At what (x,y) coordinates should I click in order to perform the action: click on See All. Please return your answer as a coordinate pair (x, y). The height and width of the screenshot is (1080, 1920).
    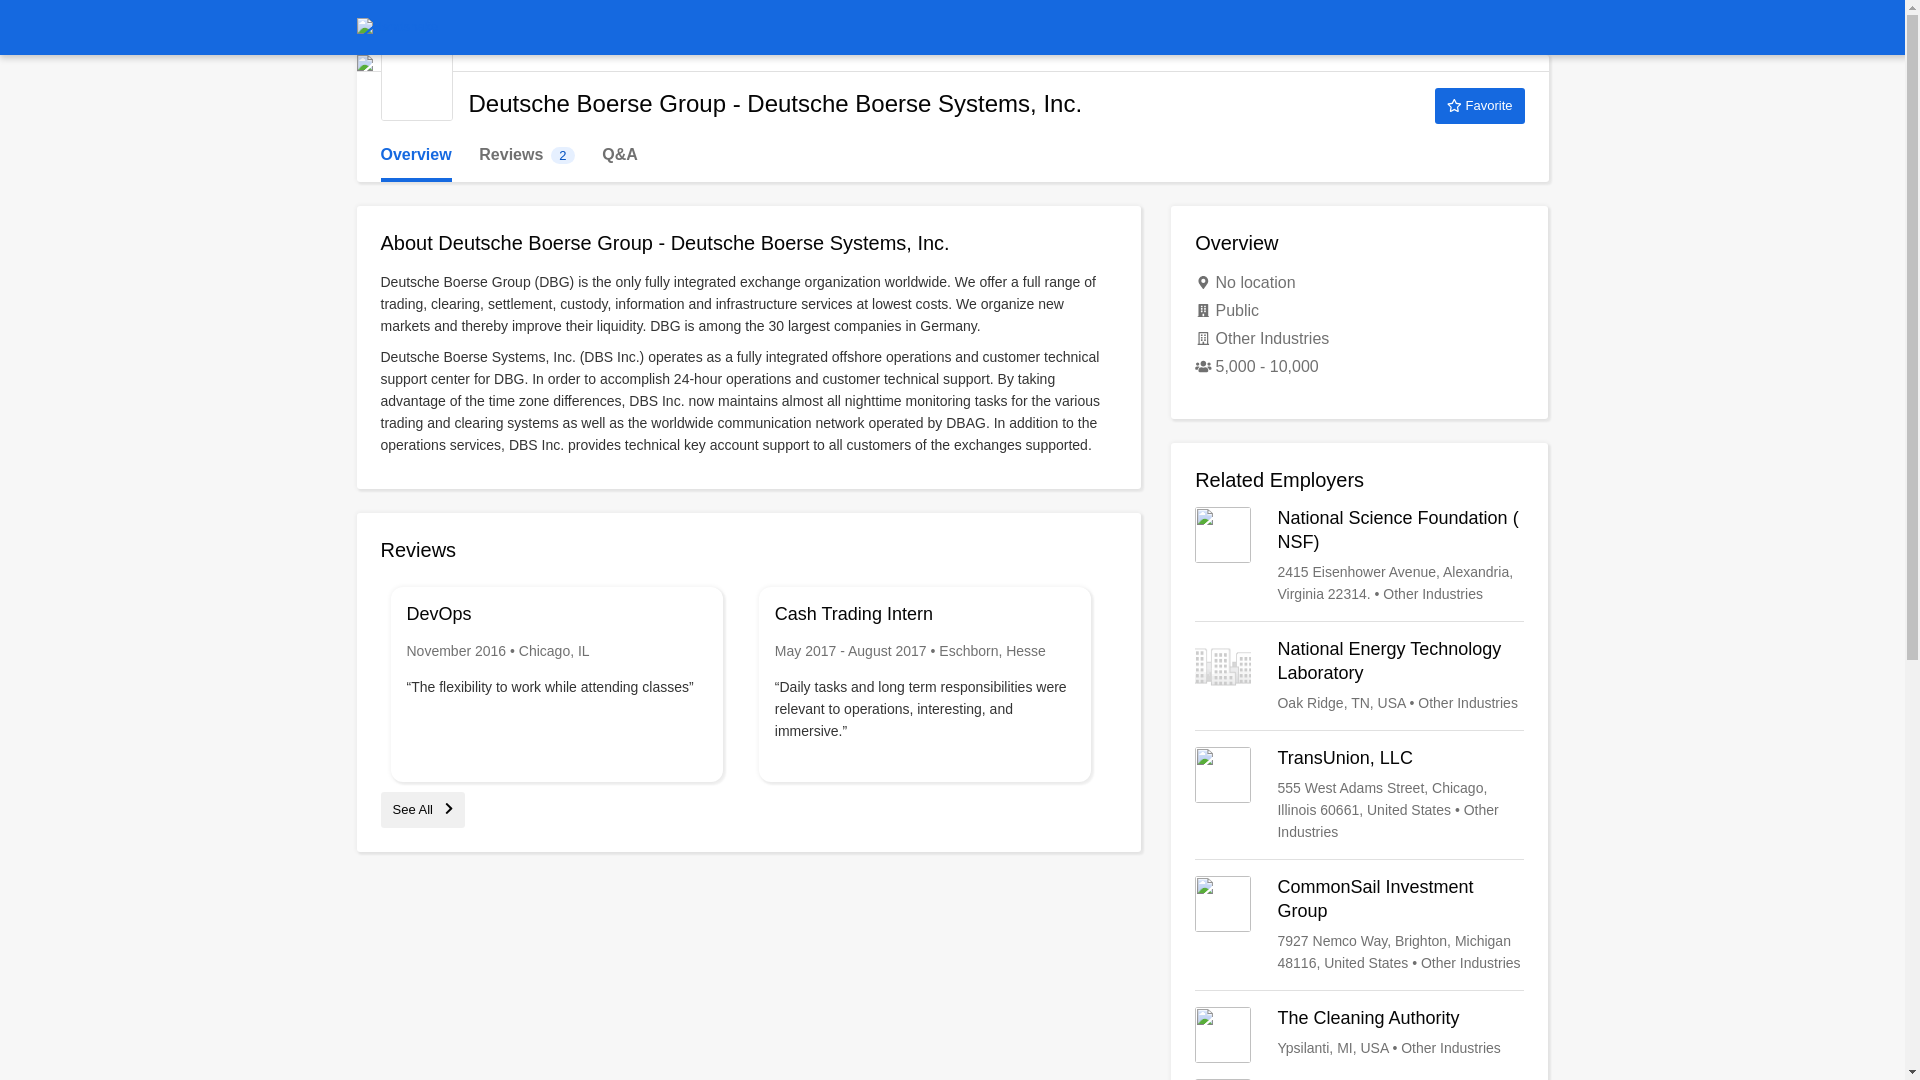
    Looking at the image, I should click on (1359, 924).